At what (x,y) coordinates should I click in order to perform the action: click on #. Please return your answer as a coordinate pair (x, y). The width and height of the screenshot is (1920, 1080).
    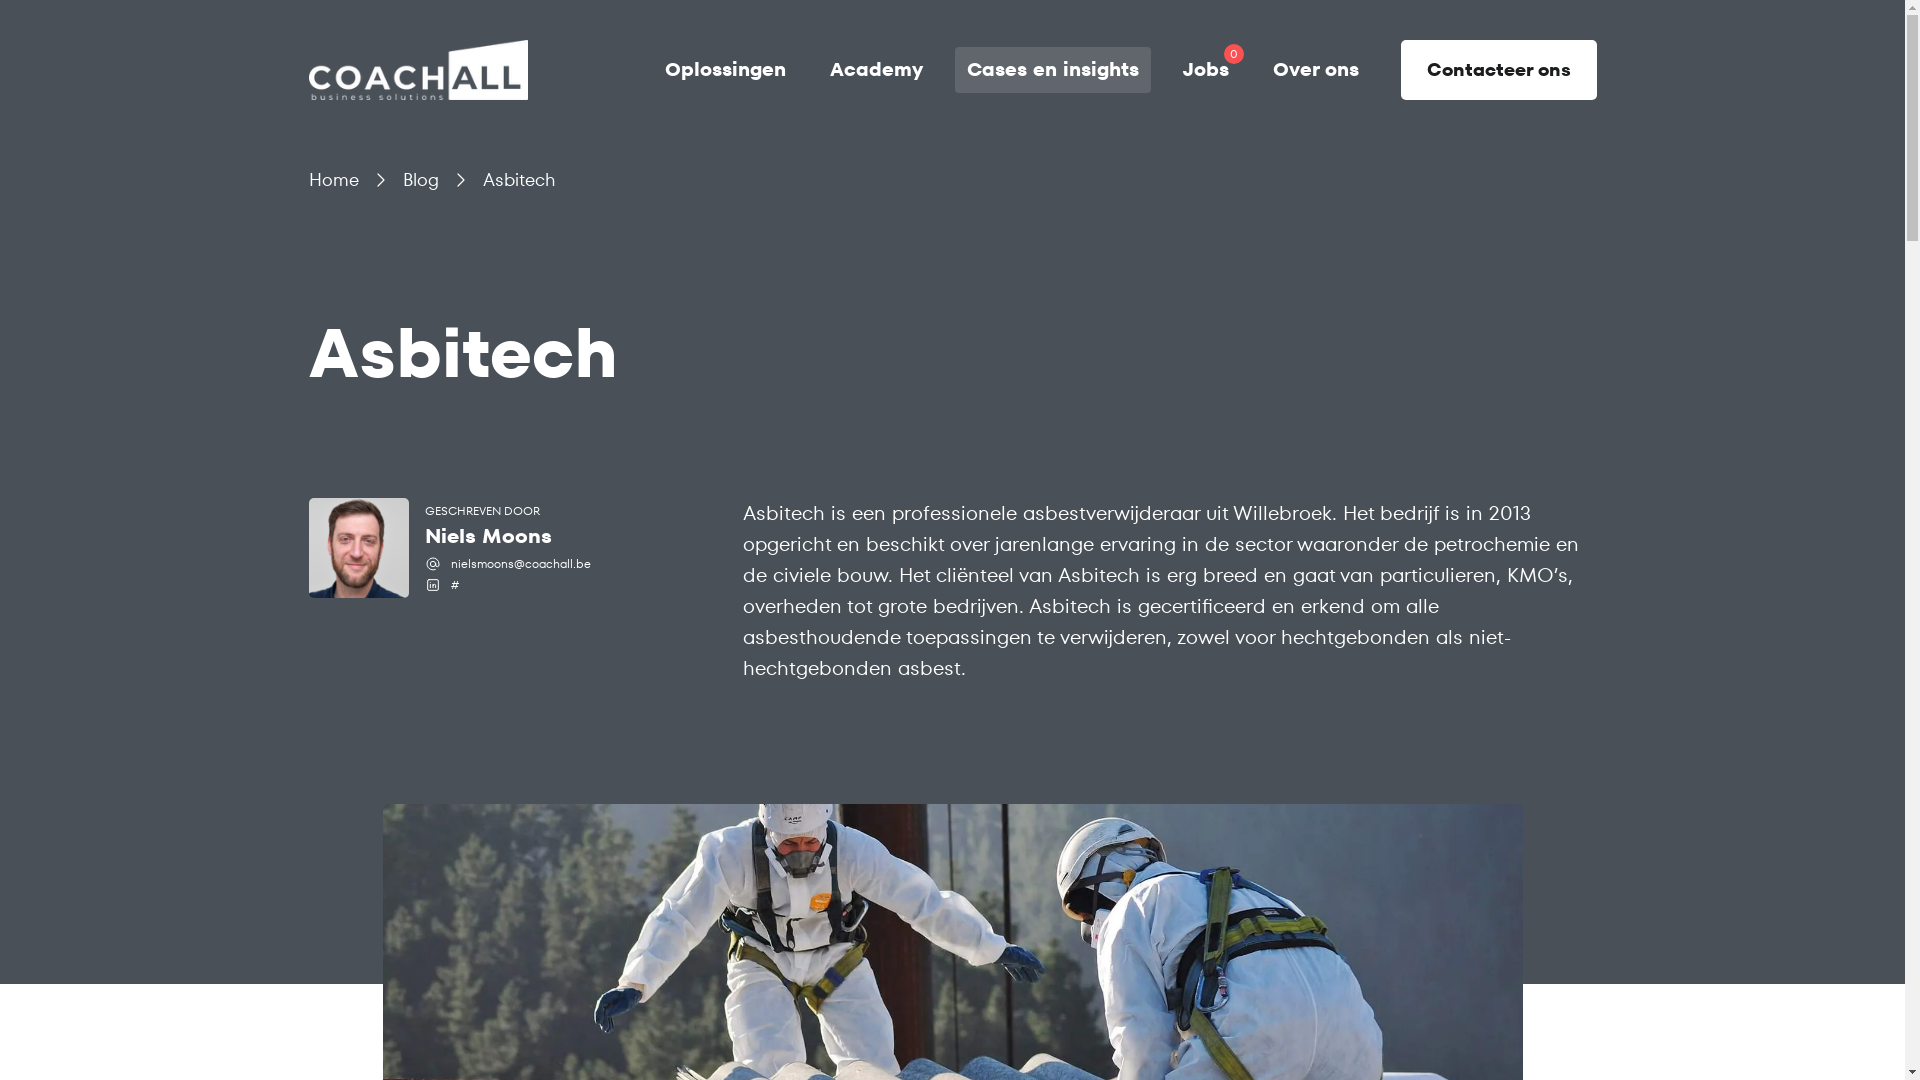
    Looking at the image, I should click on (454, 586).